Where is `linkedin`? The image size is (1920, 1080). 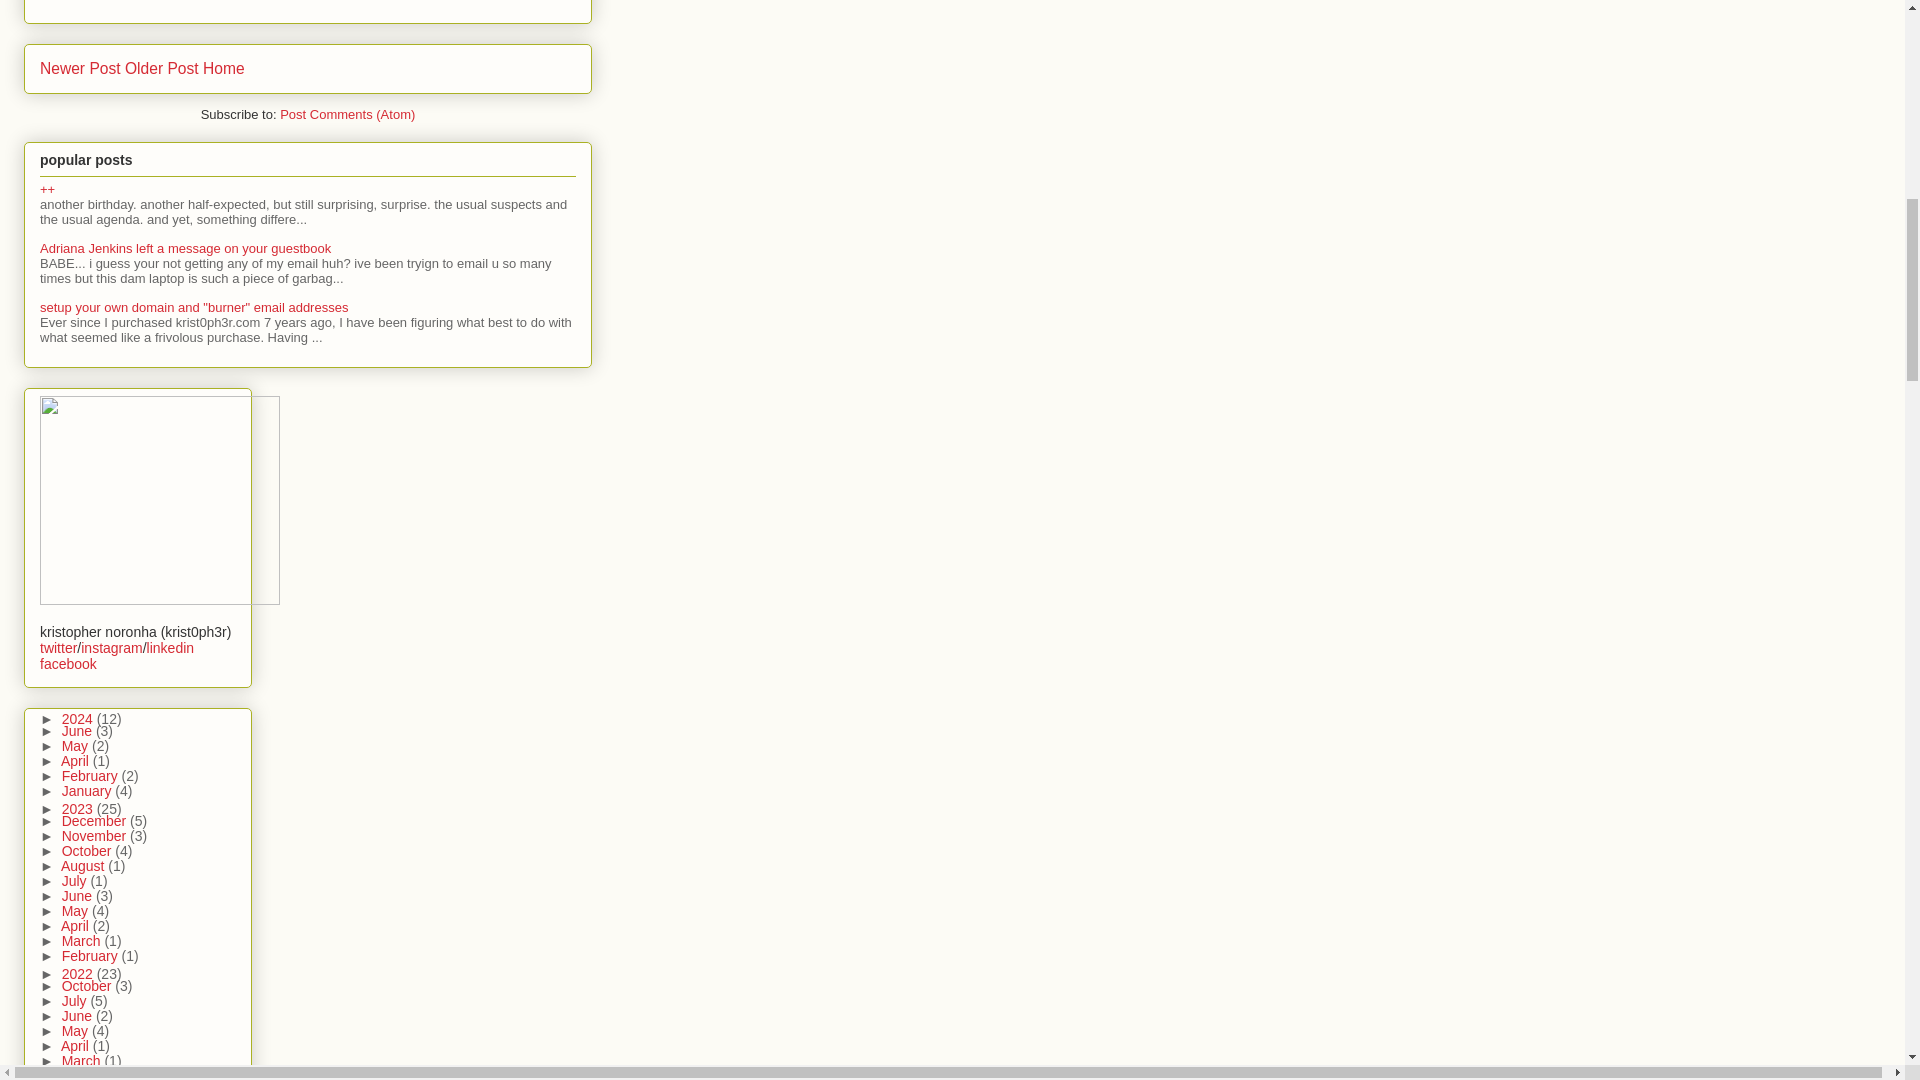 linkedin is located at coordinates (170, 648).